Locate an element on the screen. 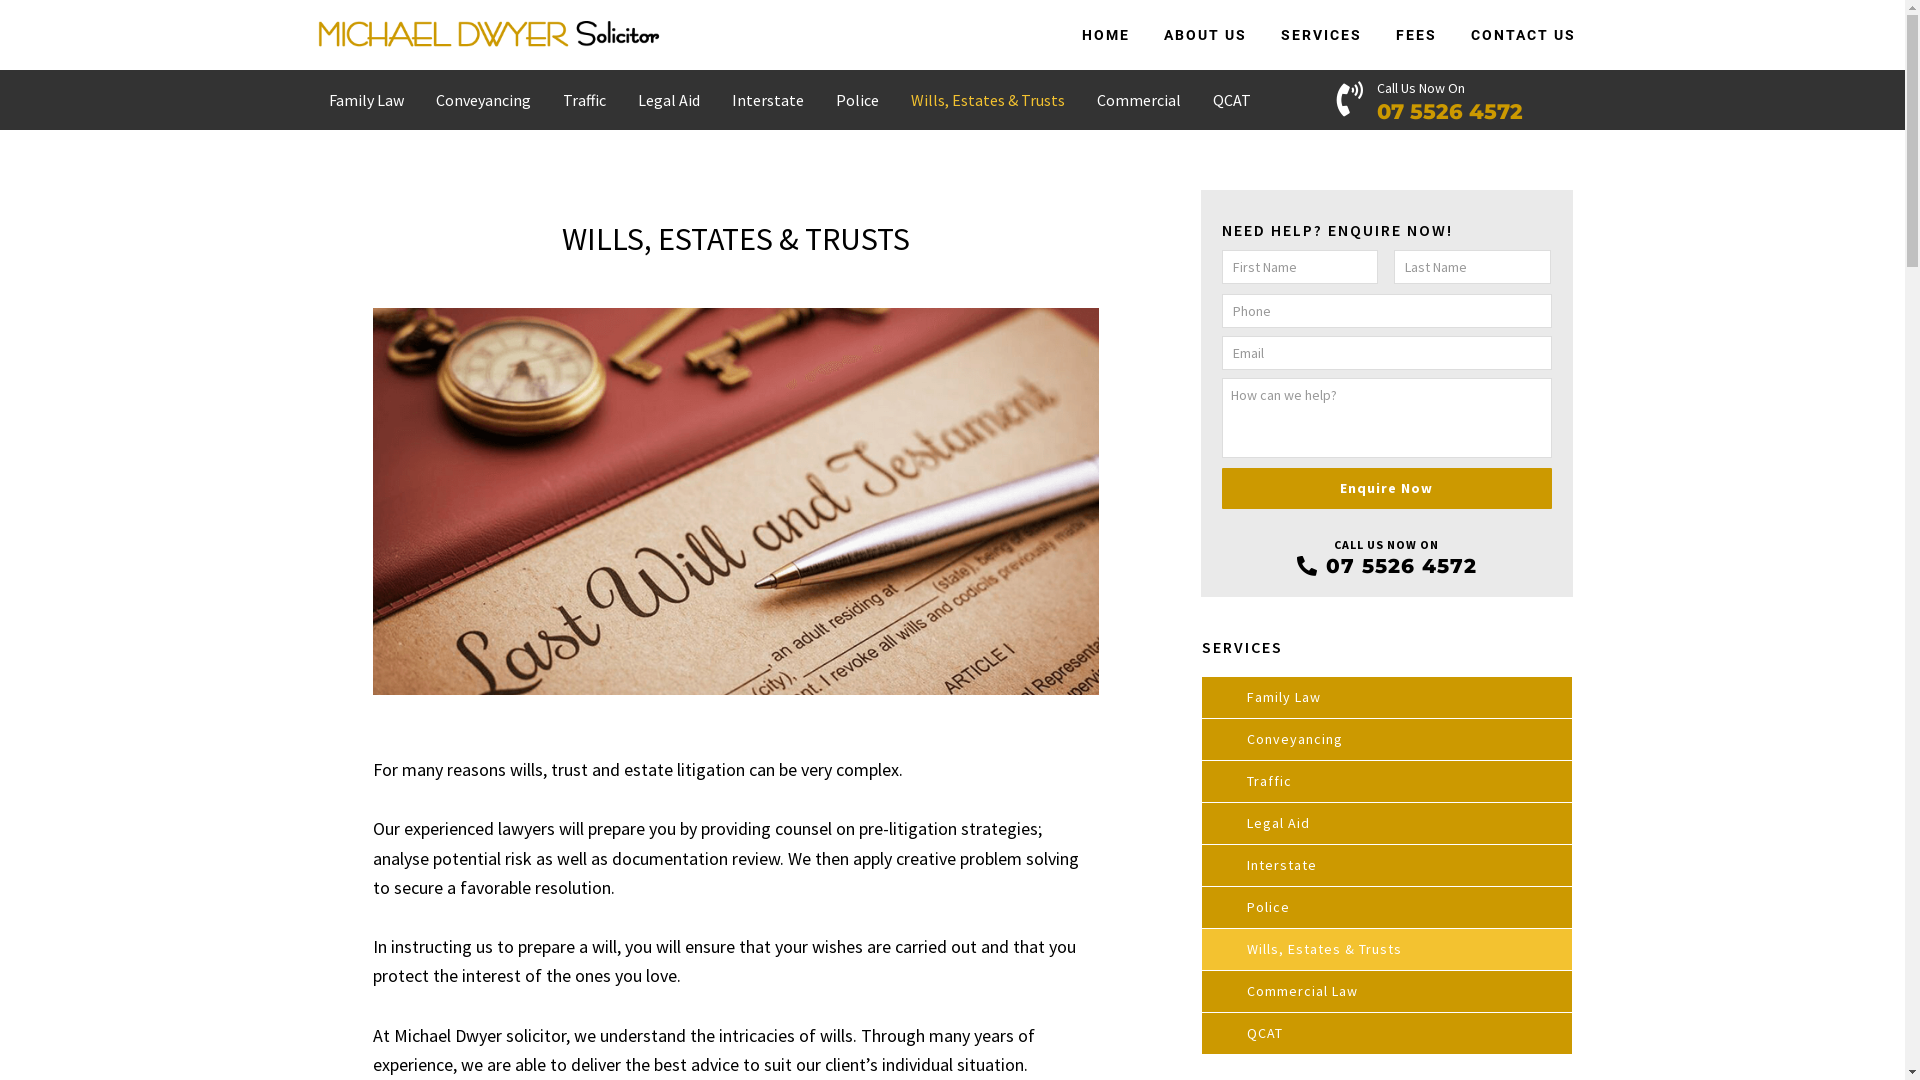 The height and width of the screenshot is (1080, 1920). Wills, Estates & Trusts is located at coordinates (1387, 950).